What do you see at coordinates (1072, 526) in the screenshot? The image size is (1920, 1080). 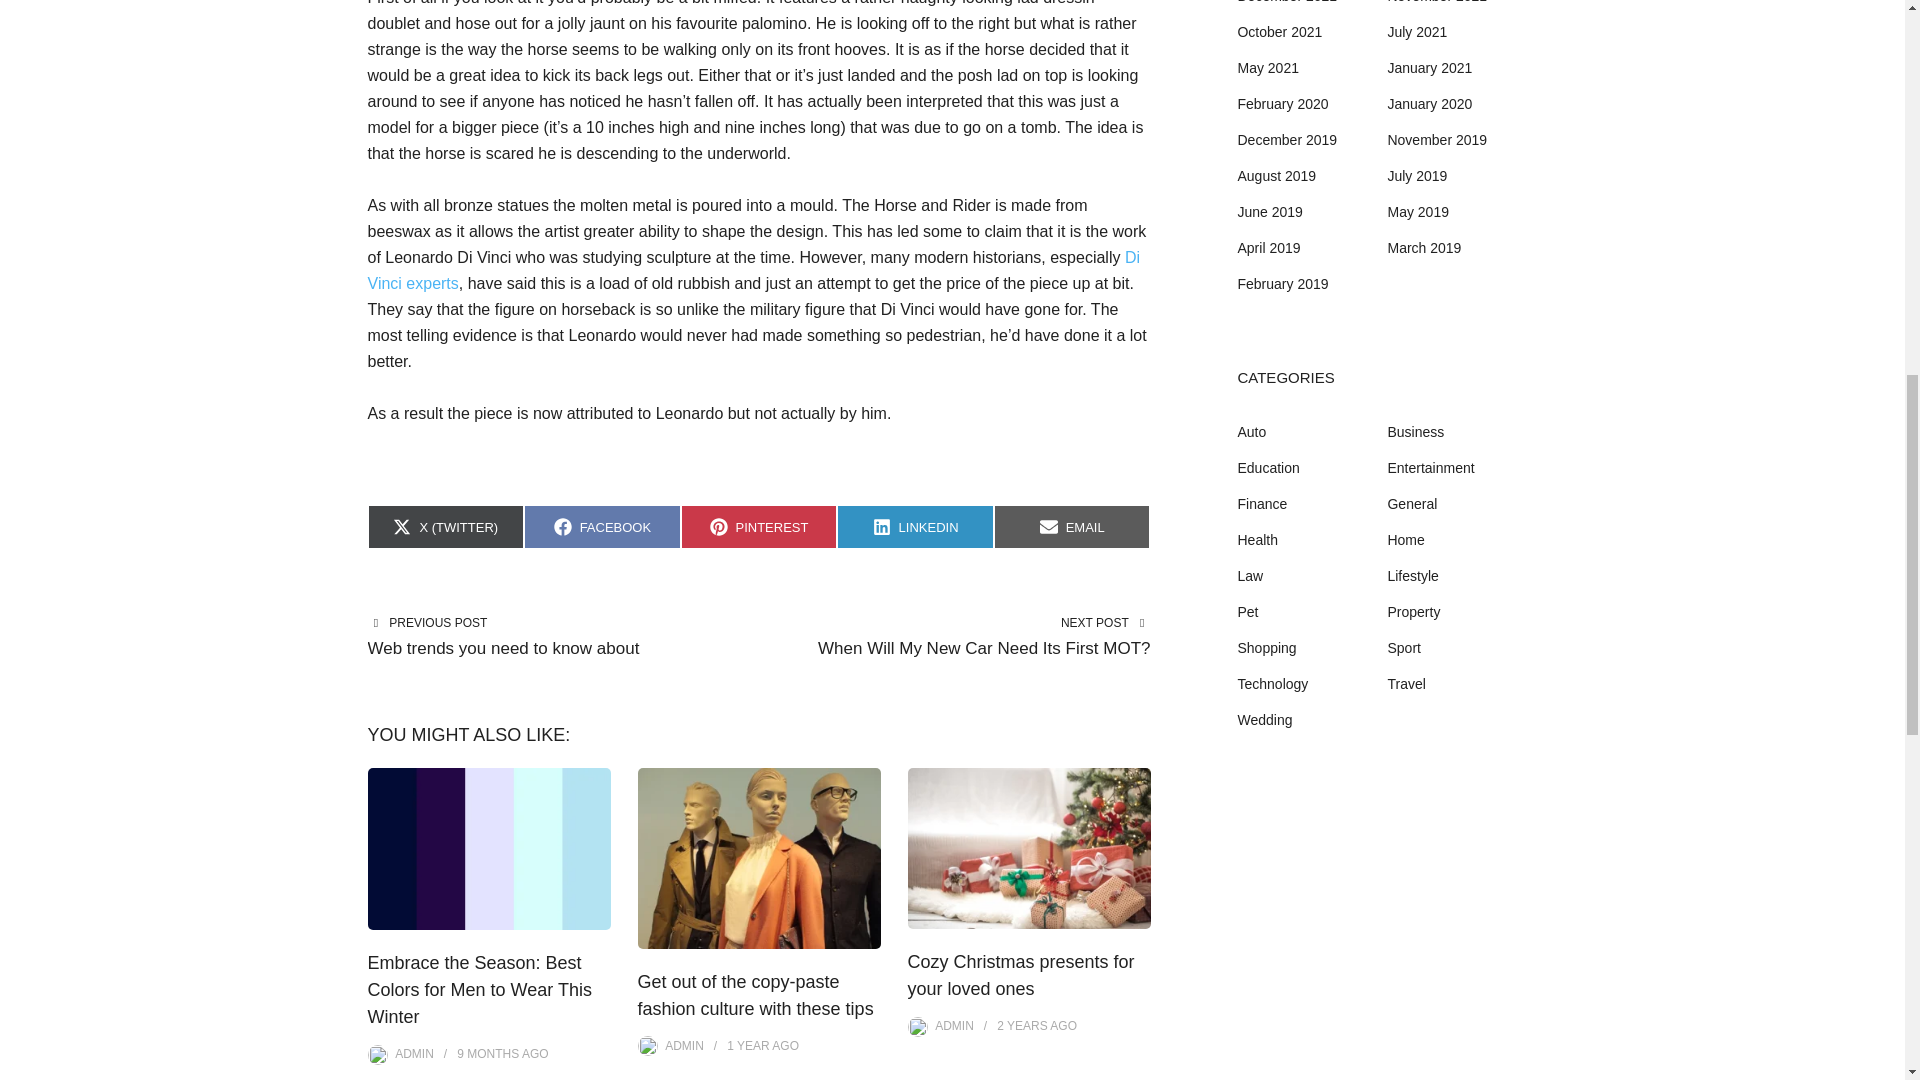 I see `Embrace the Season: Best Colors for Men to Wear This Winter` at bounding box center [1072, 526].